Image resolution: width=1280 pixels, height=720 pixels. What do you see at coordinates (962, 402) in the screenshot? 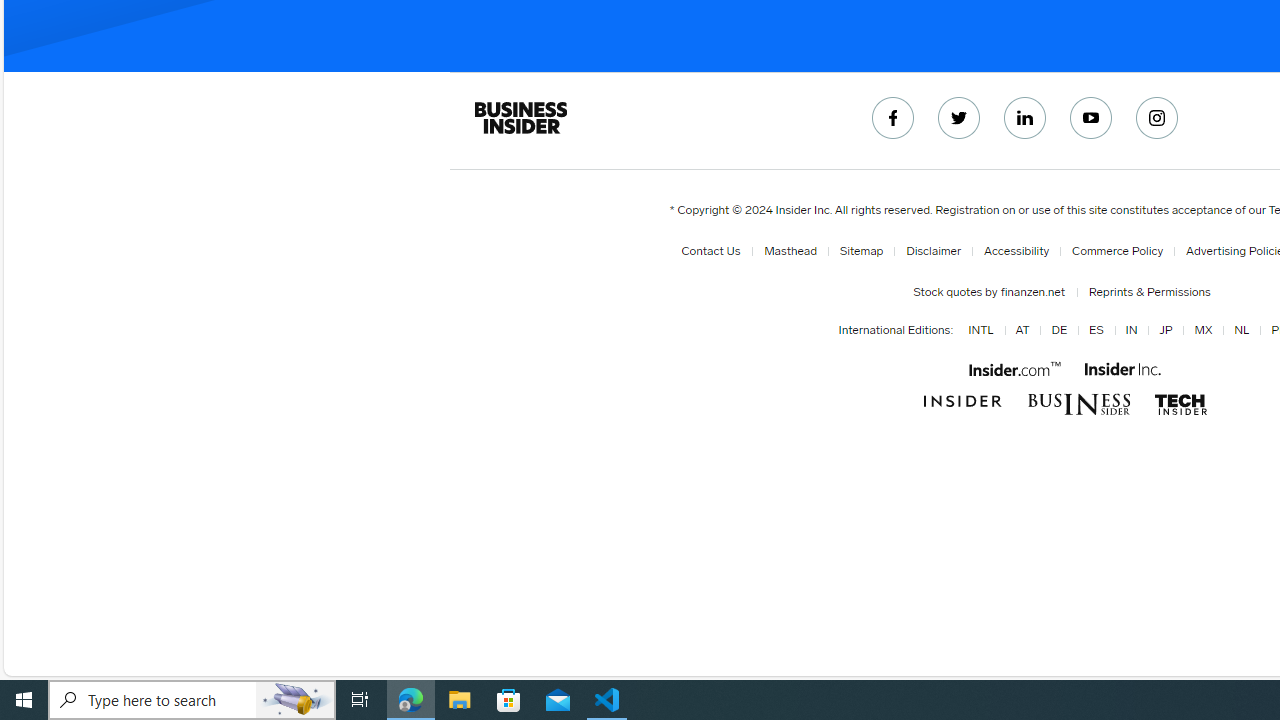
I see `Insider` at bounding box center [962, 402].